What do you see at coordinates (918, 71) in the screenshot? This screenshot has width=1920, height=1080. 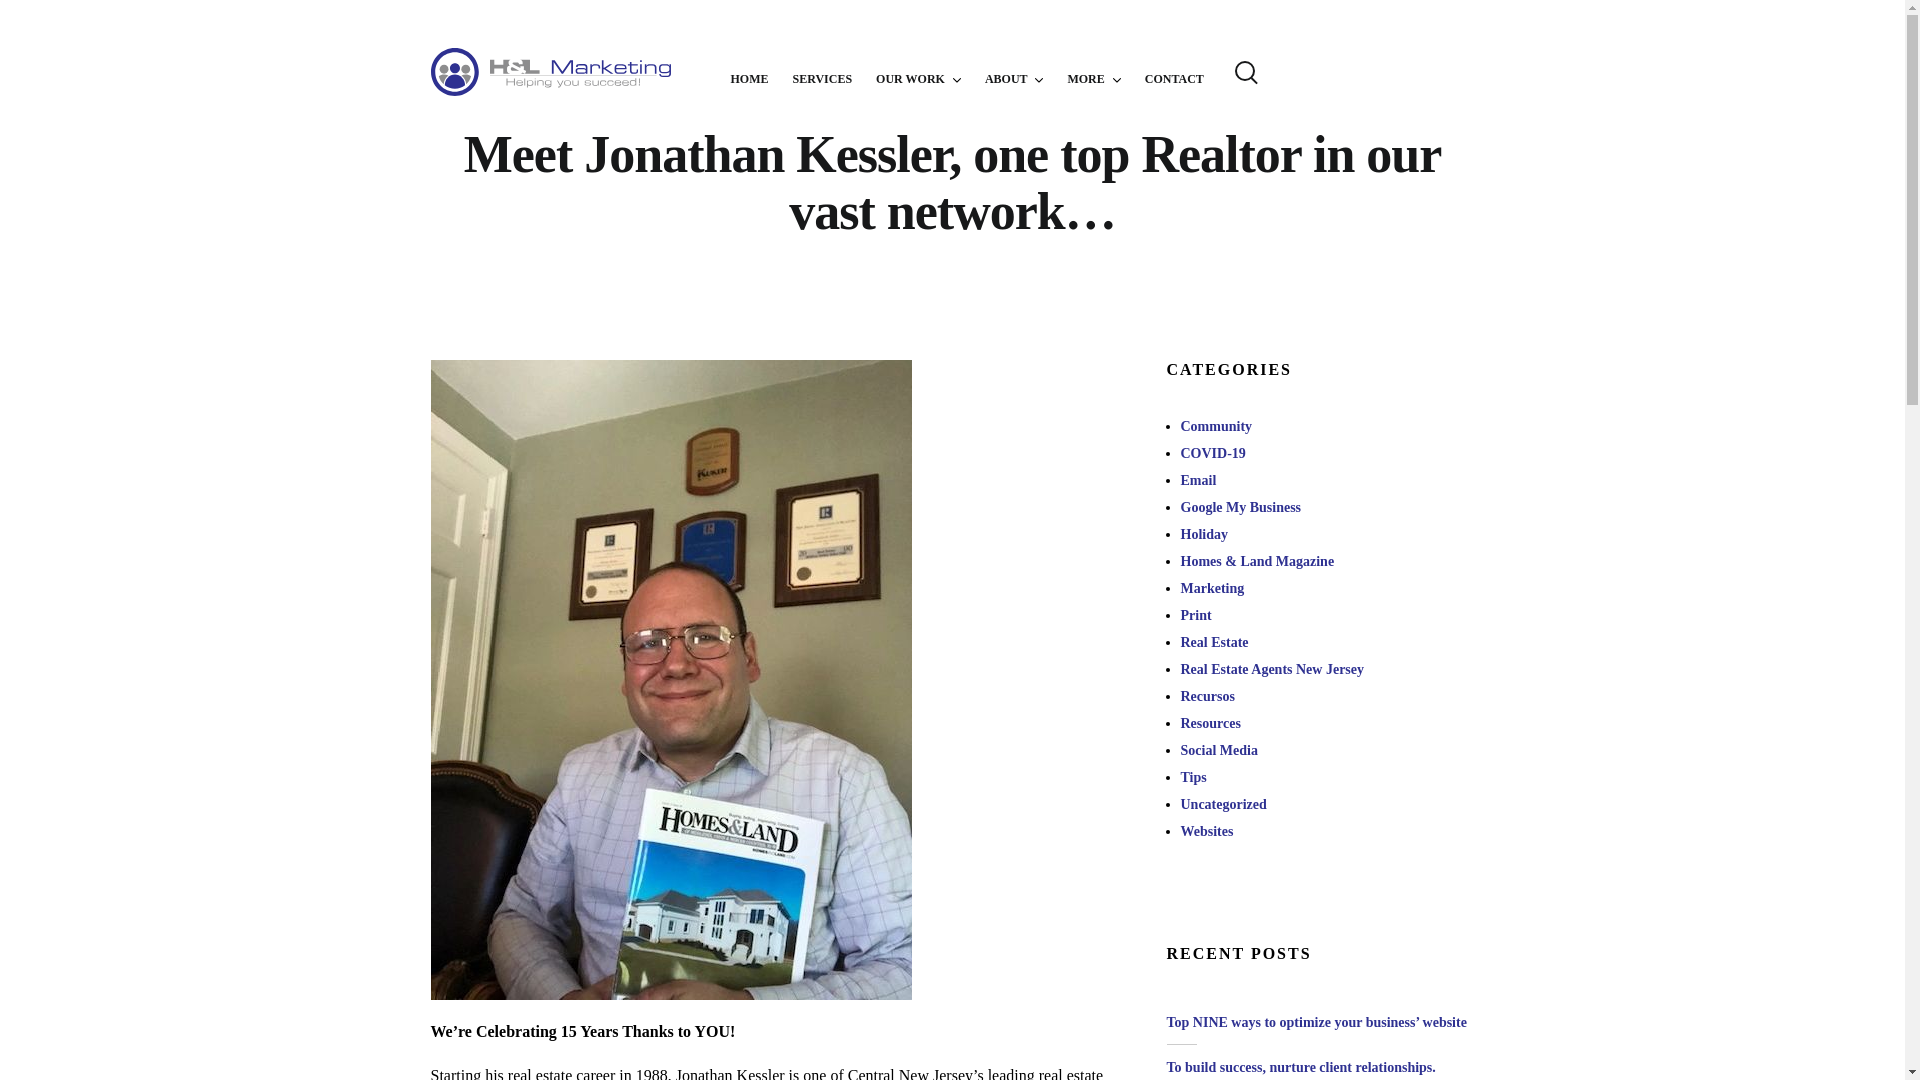 I see `OUR WORK` at bounding box center [918, 71].